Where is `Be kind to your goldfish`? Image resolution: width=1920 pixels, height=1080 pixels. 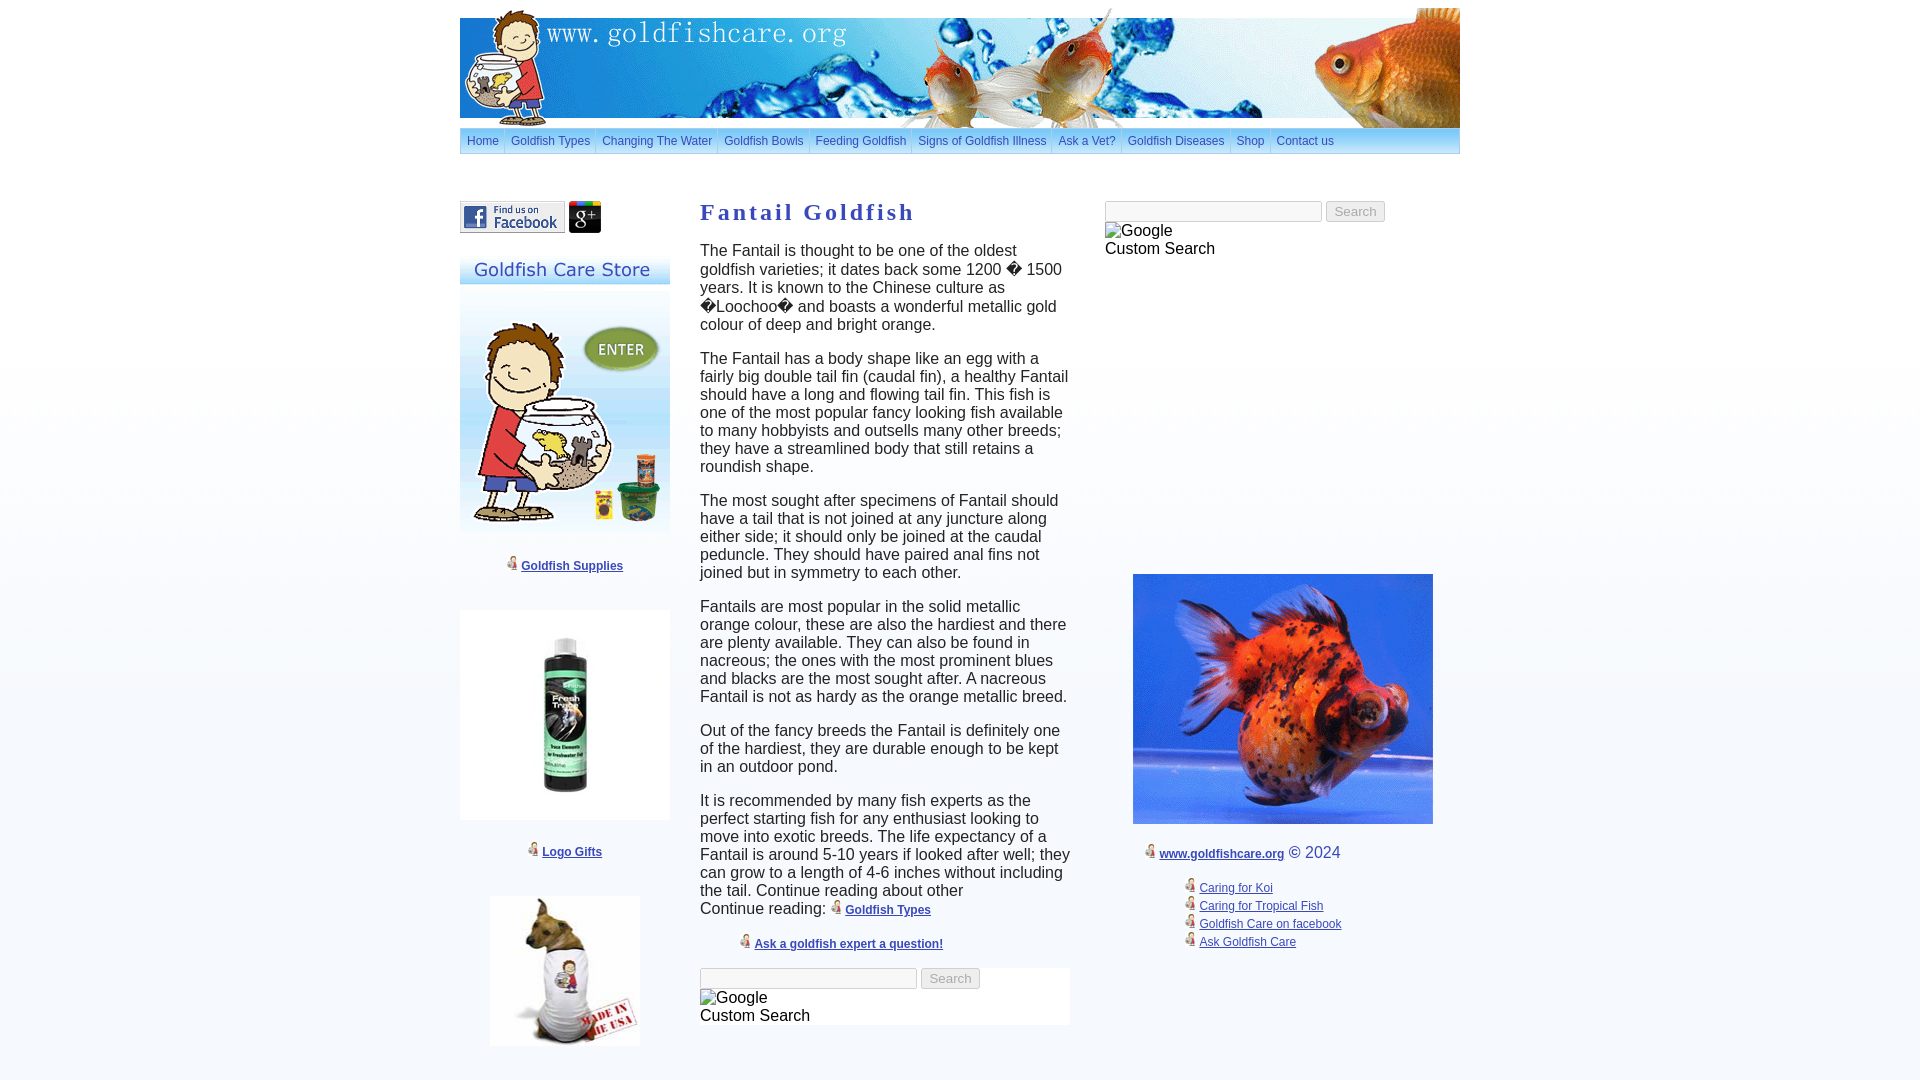
Be kind to your goldfish is located at coordinates (960, 68).